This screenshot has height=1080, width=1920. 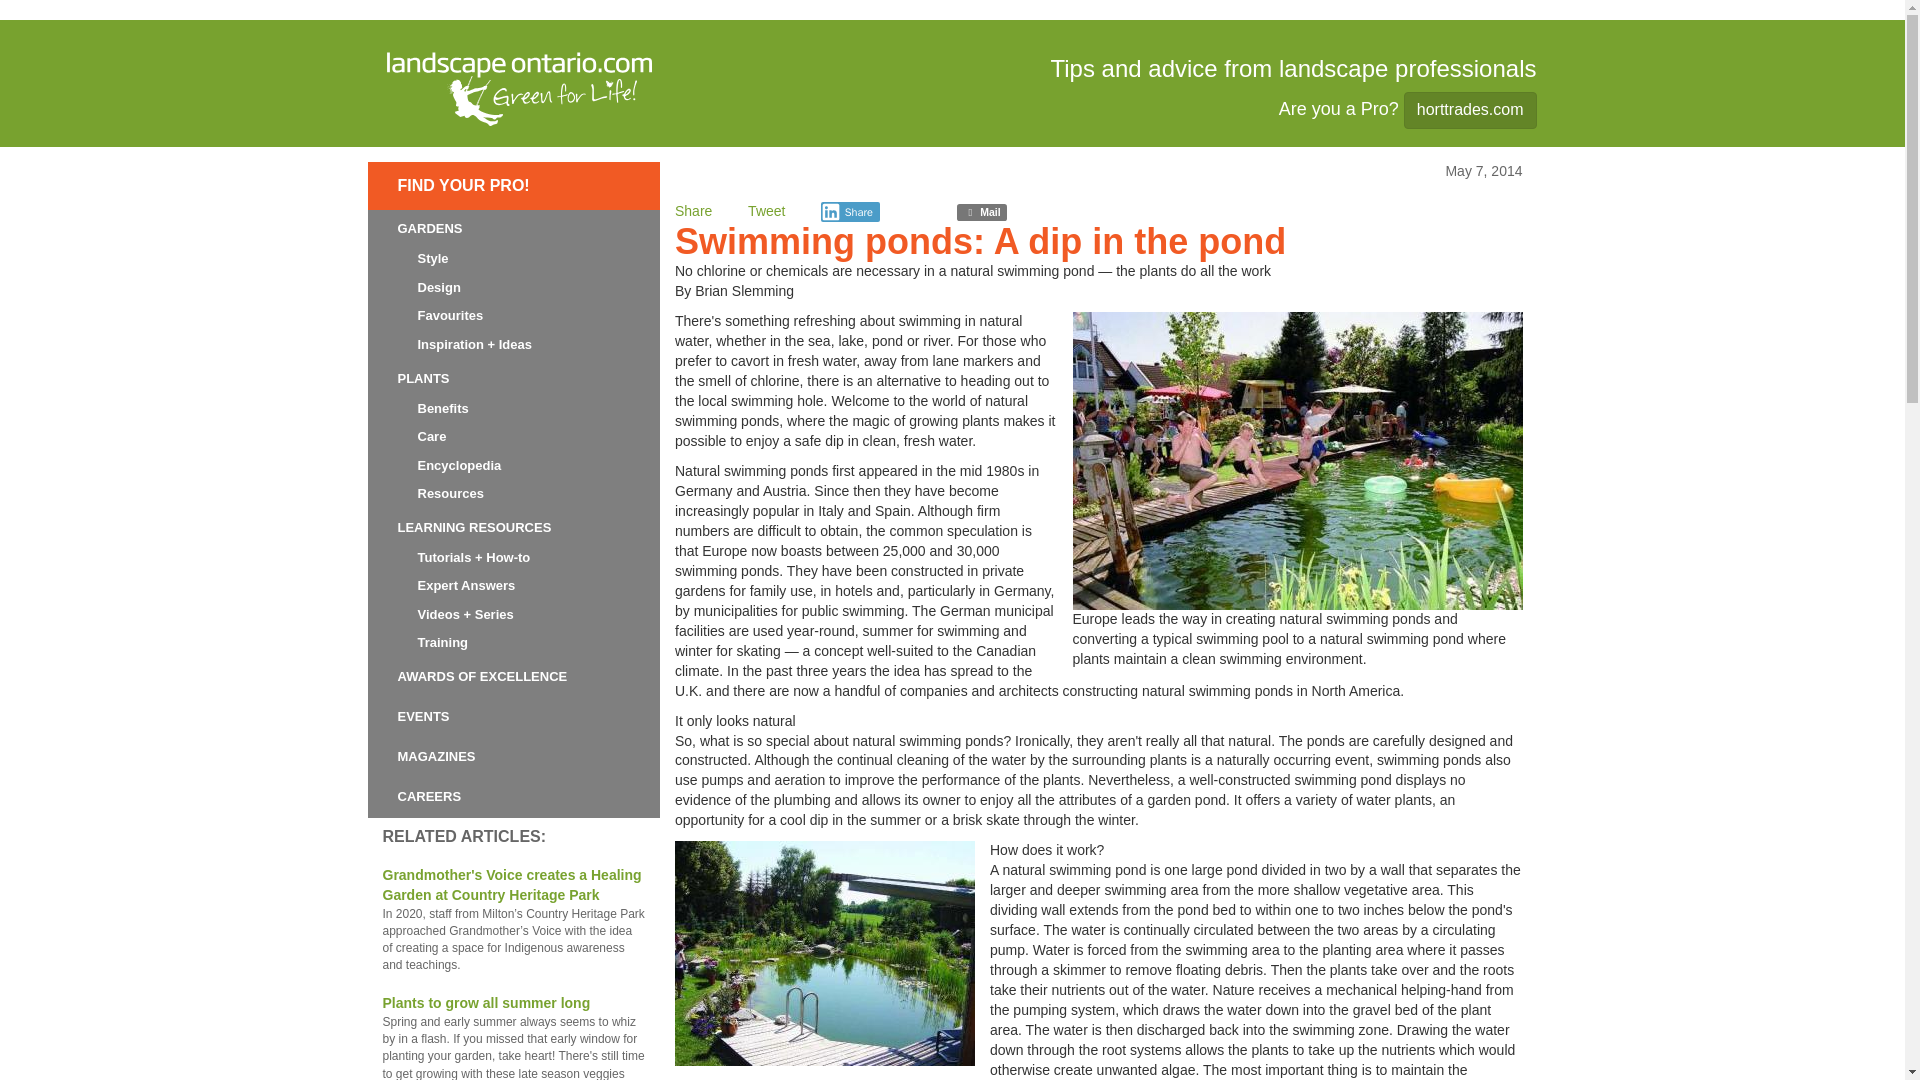 I want to click on Training, so click(x=442, y=642).